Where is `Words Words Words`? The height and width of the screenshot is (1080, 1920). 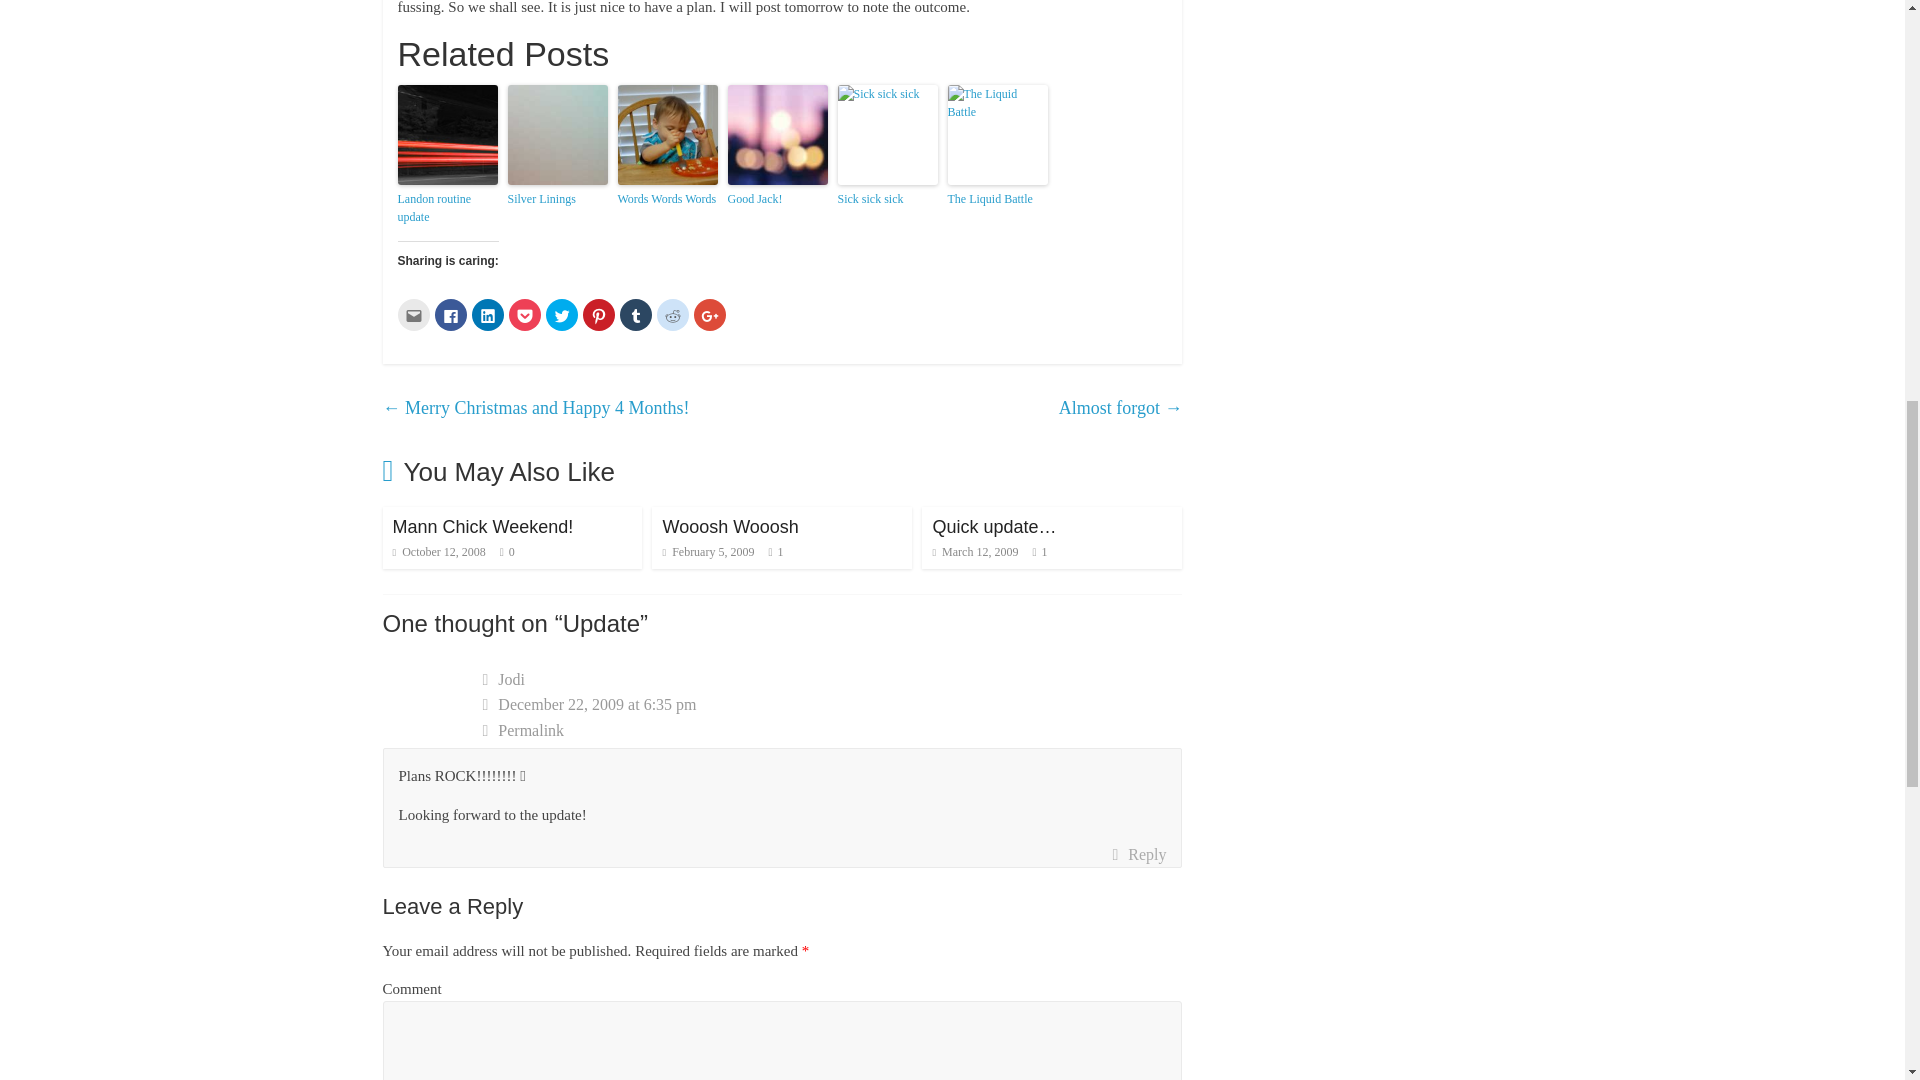
Words Words Words is located at coordinates (668, 199).